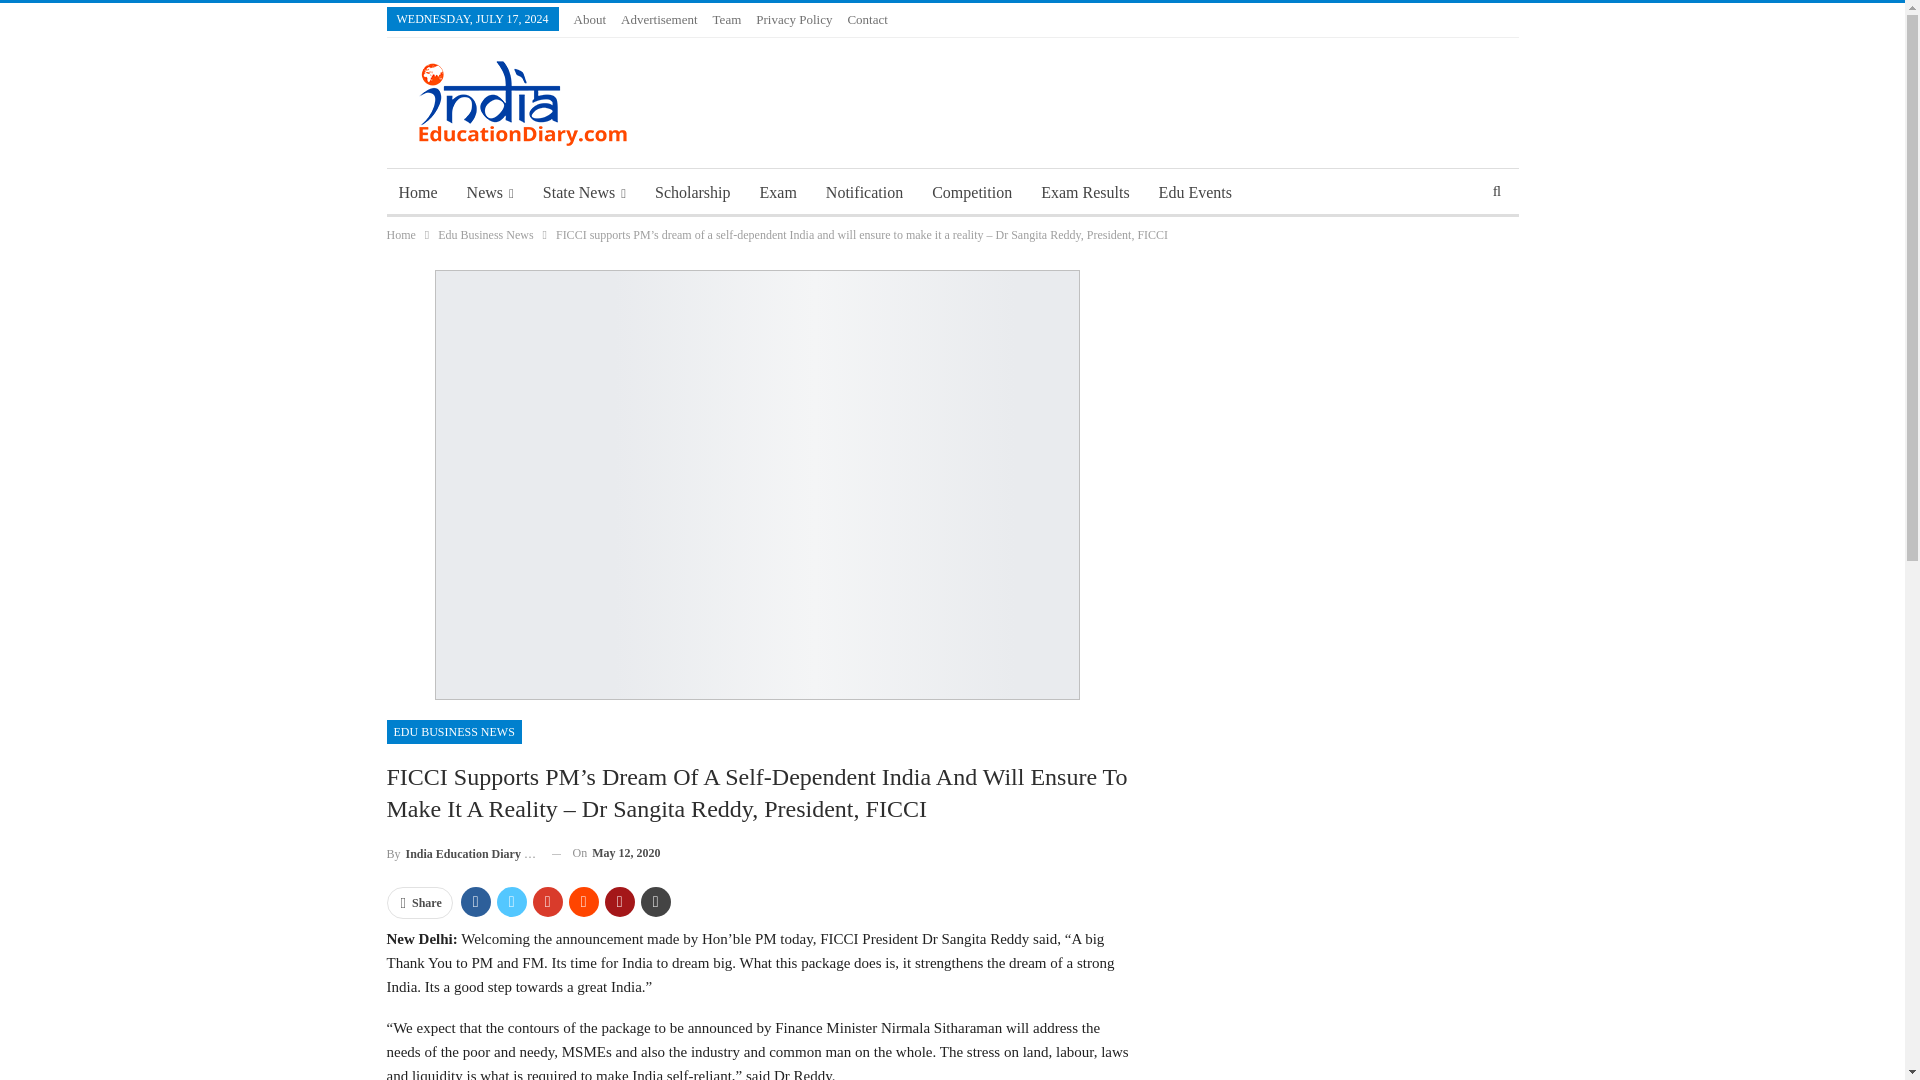 This screenshot has width=1920, height=1080. I want to click on Privacy Policy, so click(794, 19).